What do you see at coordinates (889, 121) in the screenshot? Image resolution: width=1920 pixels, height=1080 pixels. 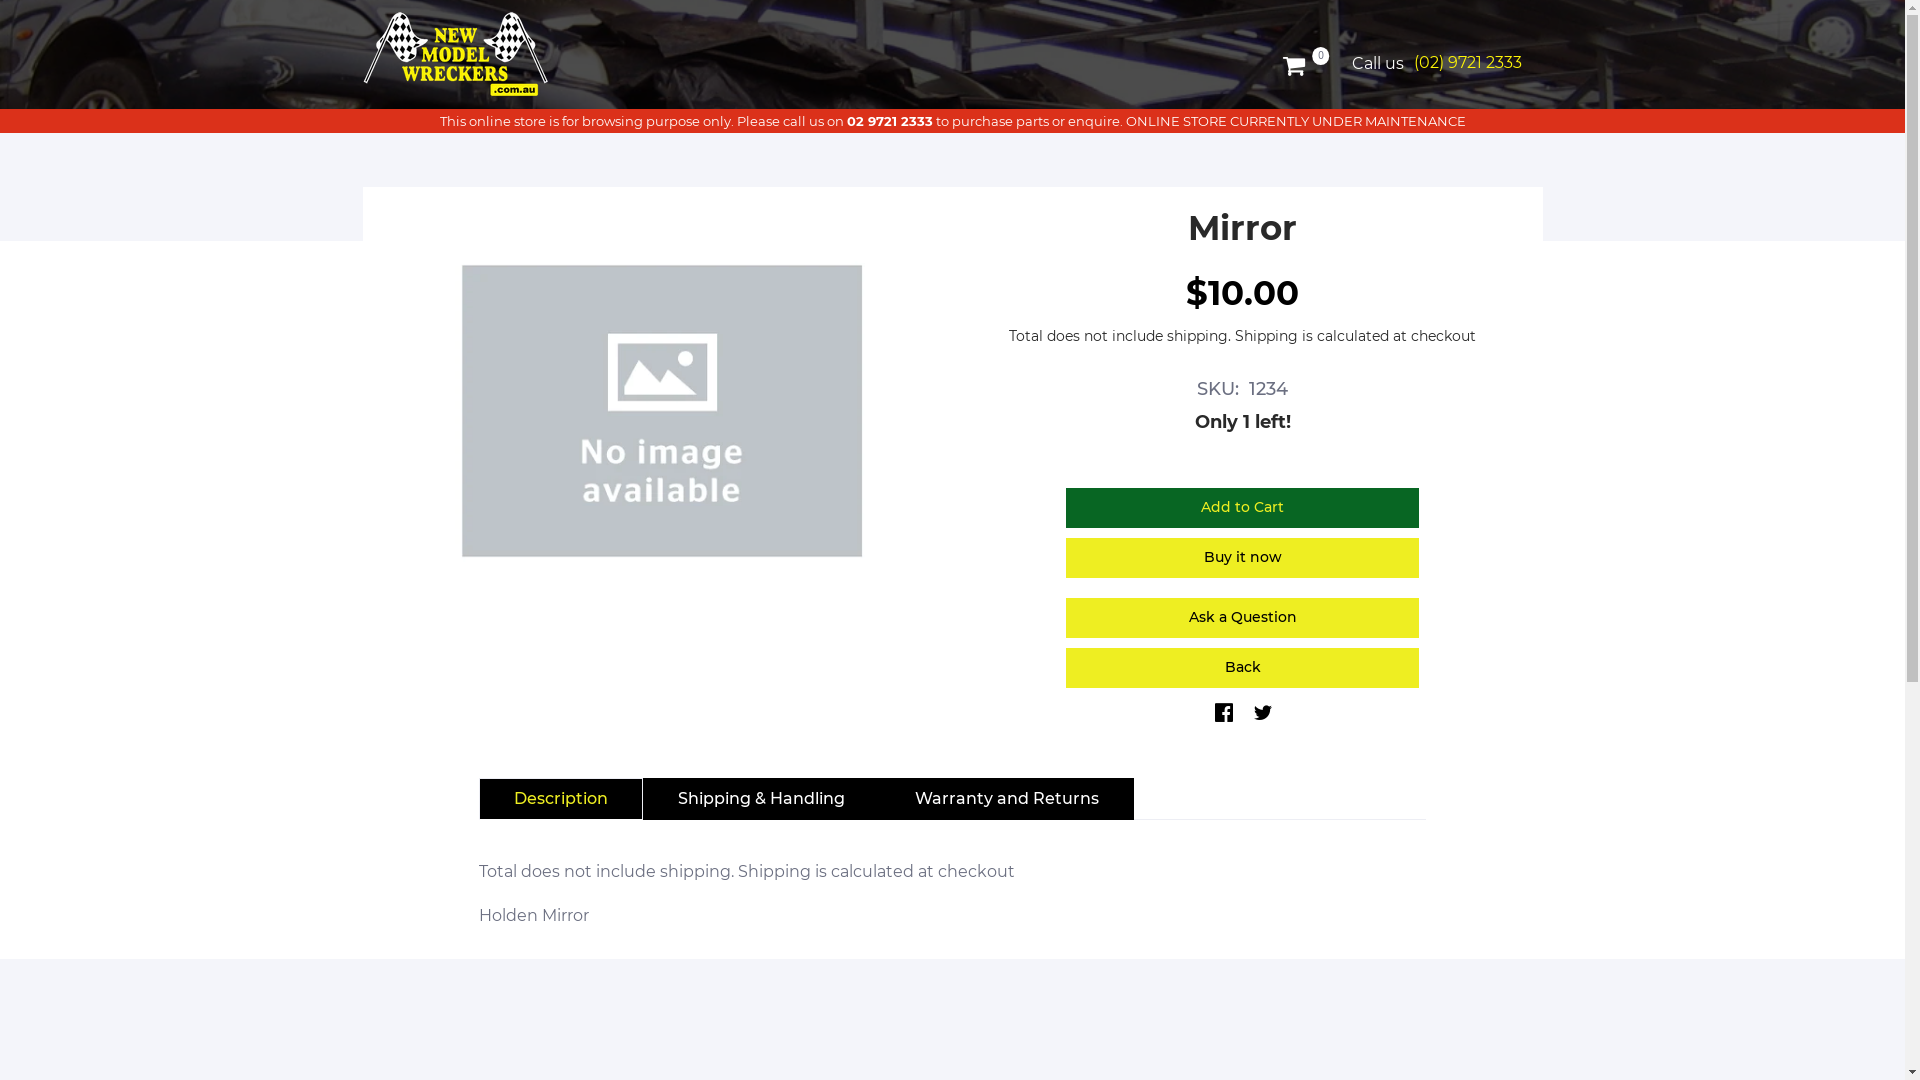 I see `02 9721 2333` at bounding box center [889, 121].